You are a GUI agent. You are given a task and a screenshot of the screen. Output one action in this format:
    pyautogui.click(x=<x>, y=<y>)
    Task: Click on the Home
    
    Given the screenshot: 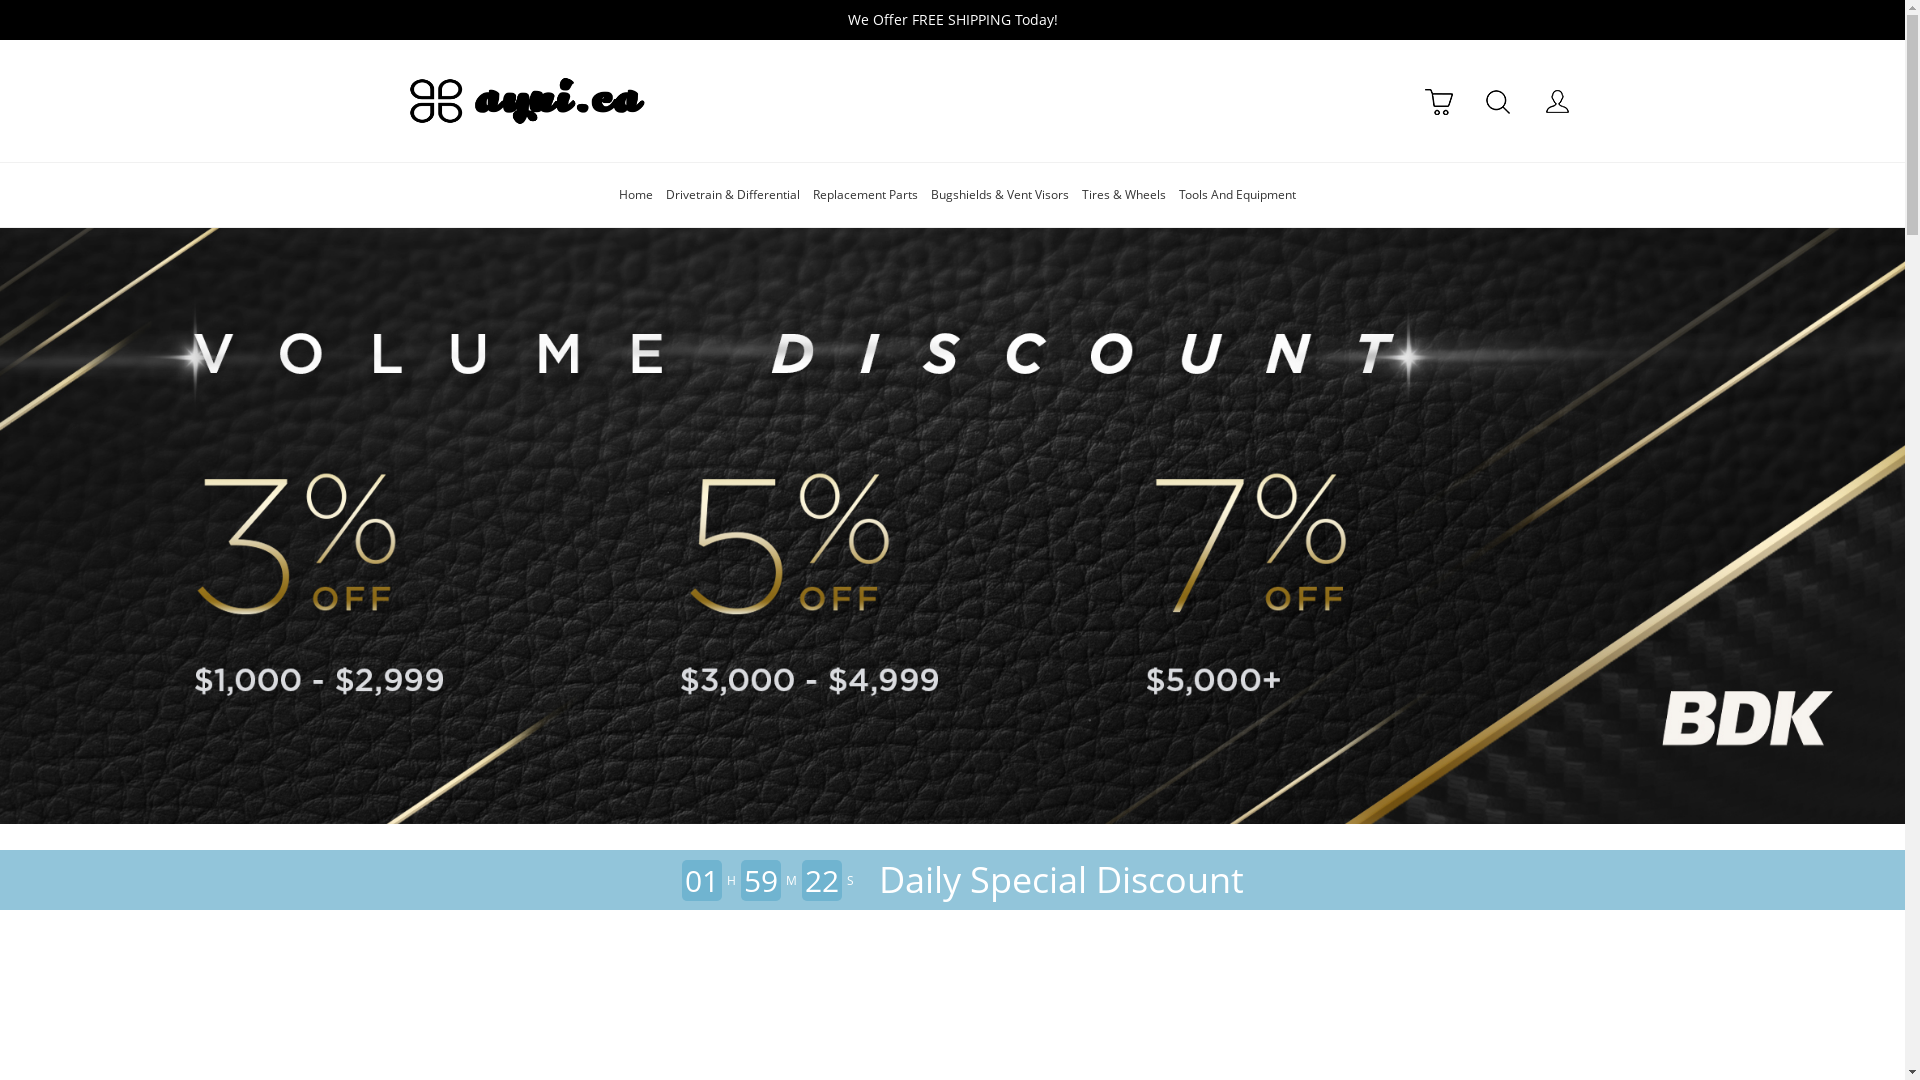 What is the action you would take?
    pyautogui.click(x=636, y=194)
    